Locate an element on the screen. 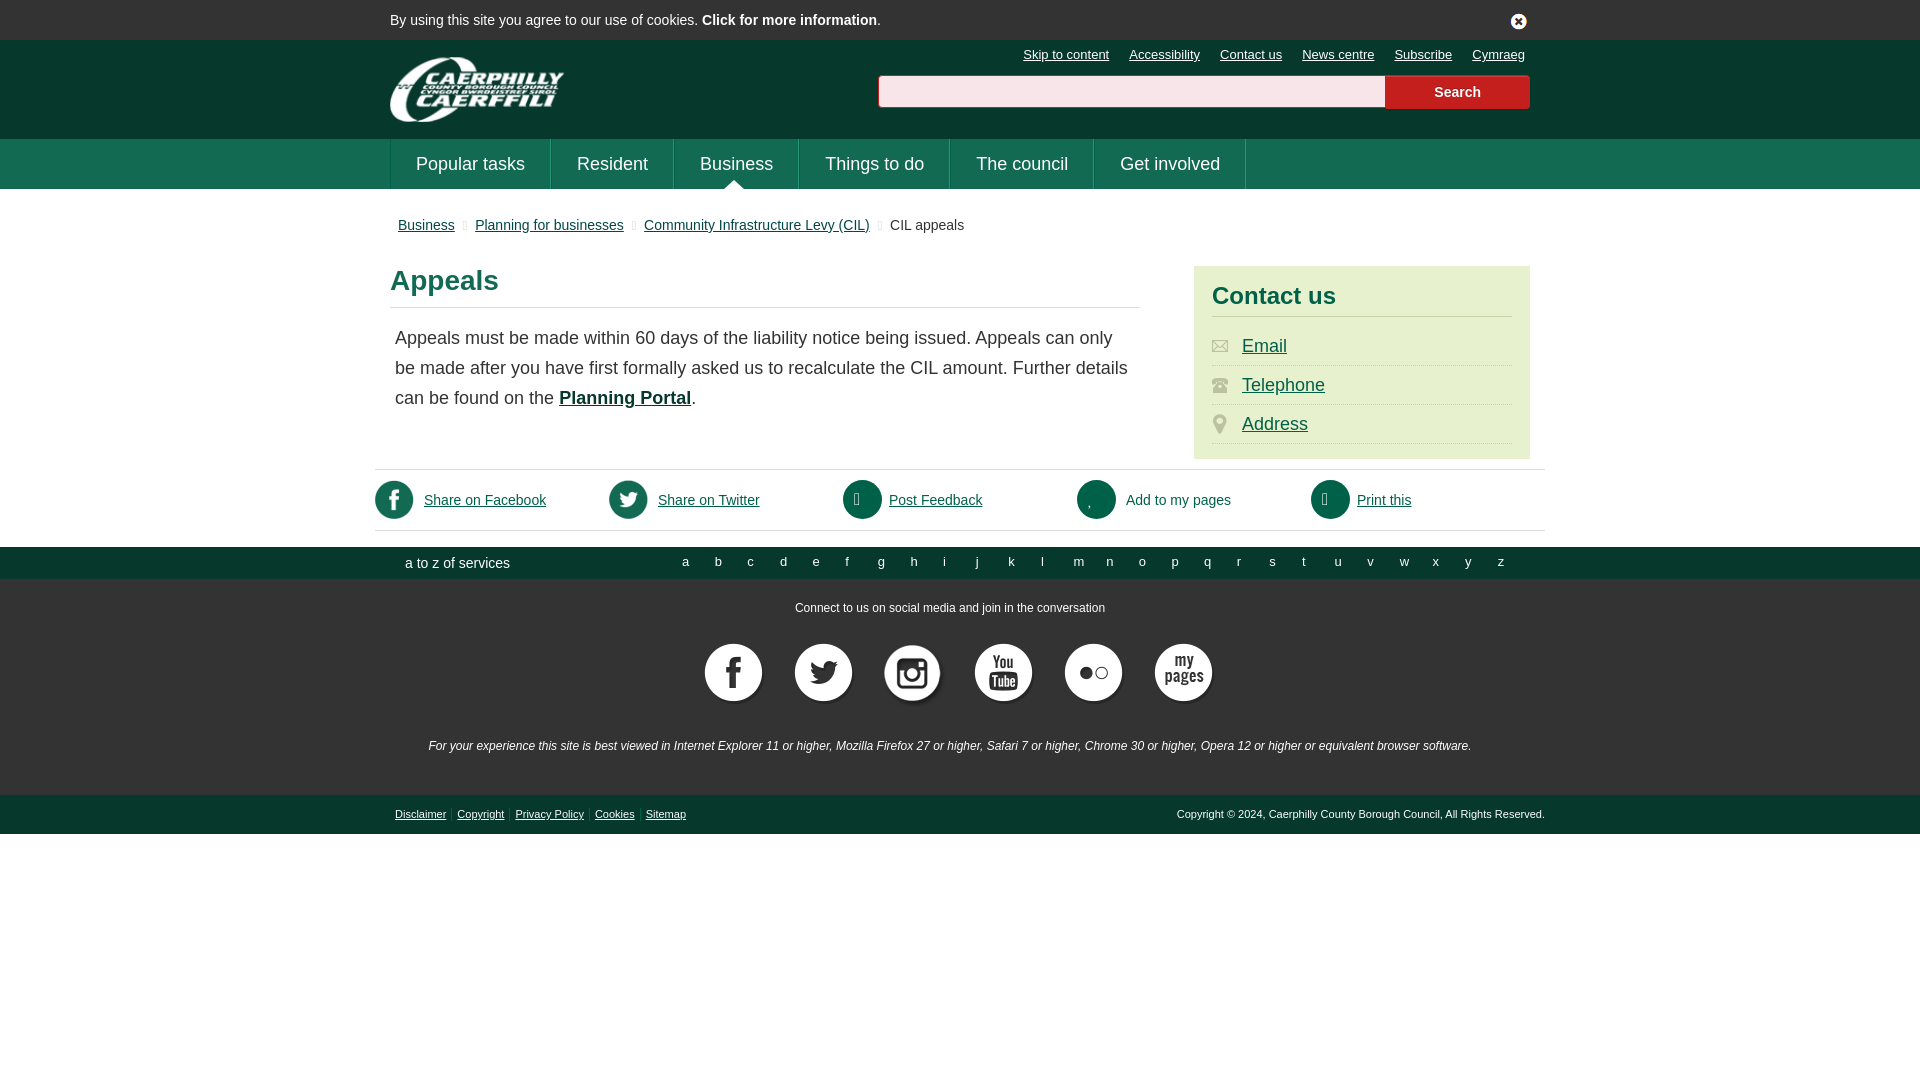 The width and height of the screenshot is (1920, 1080). Search is located at coordinates (1458, 92).